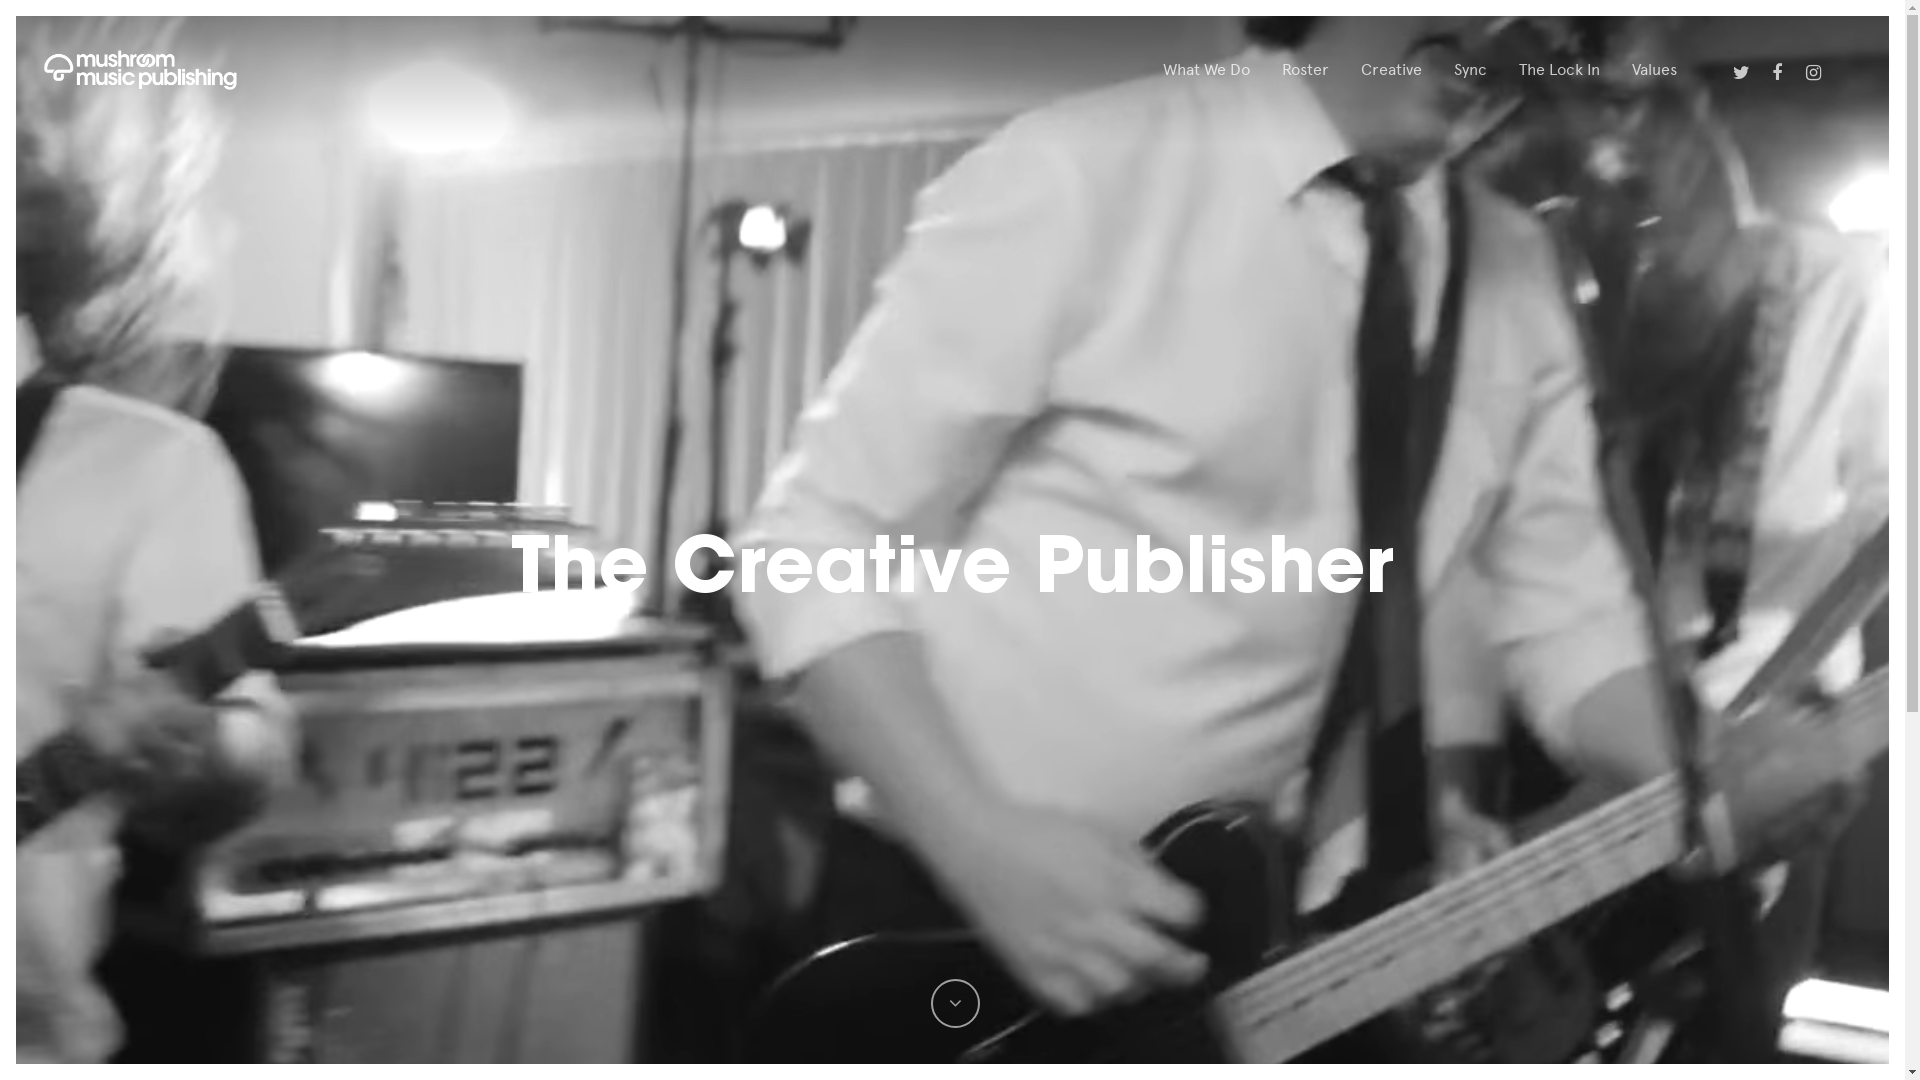 Image resolution: width=1920 pixels, height=1080 pixels. What do you see at coordinates (1306, 70) in the screenshot?
I see `Roster` at bounding box center [1306, 70].